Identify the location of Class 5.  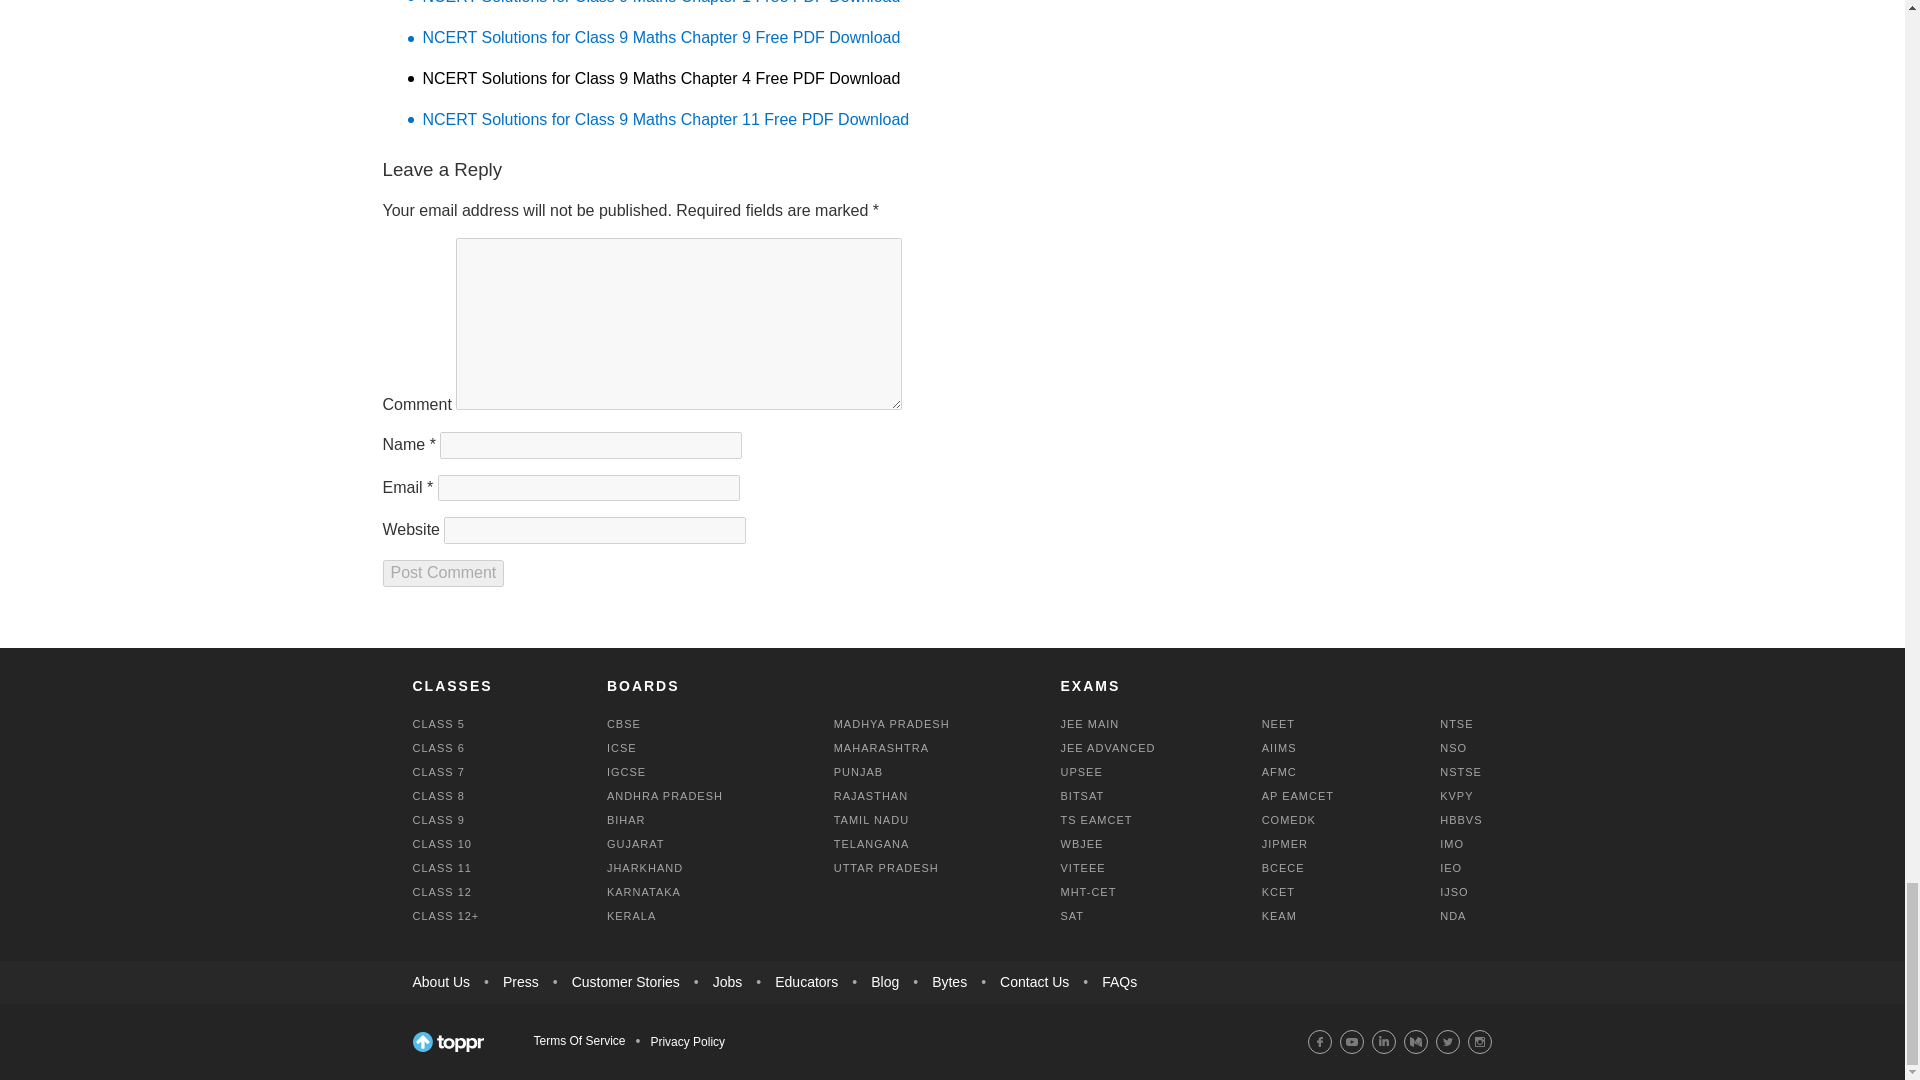
(438, 724).